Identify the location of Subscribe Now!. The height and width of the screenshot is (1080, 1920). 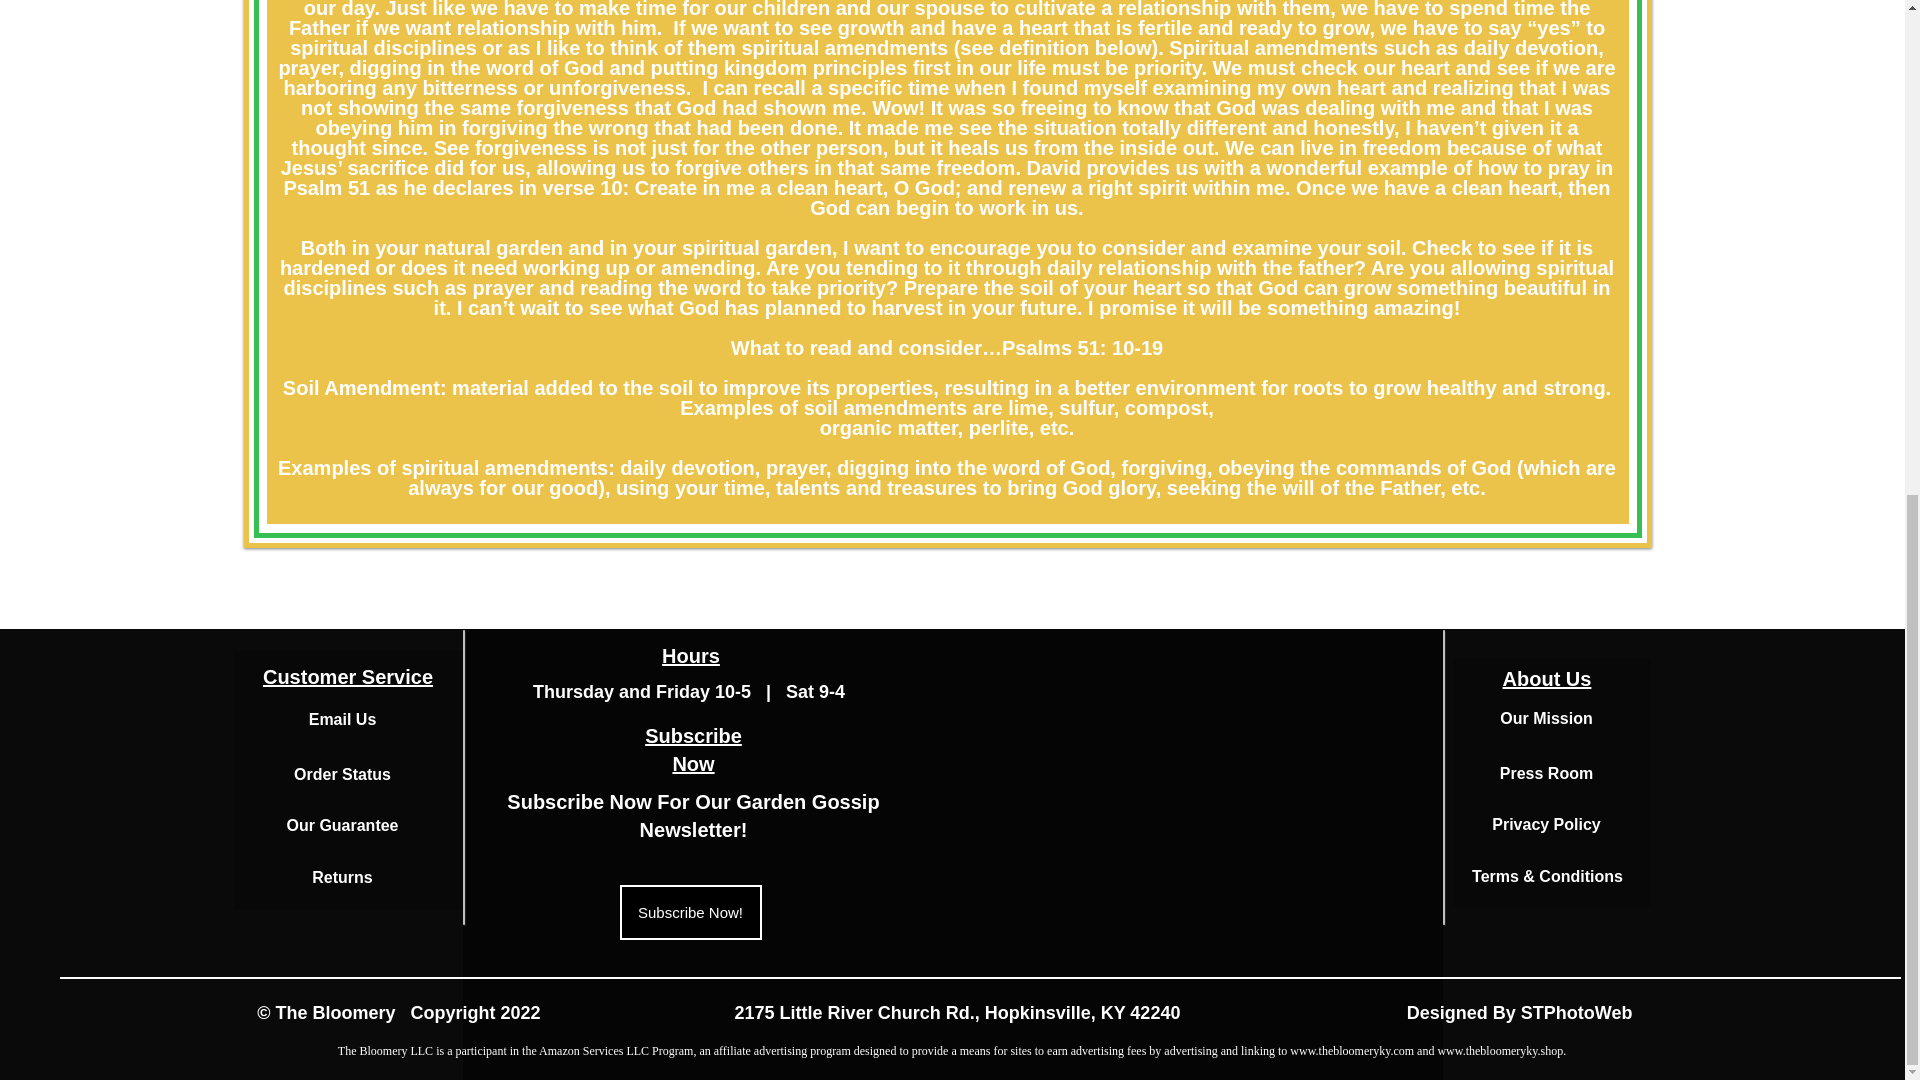
(691, 912).